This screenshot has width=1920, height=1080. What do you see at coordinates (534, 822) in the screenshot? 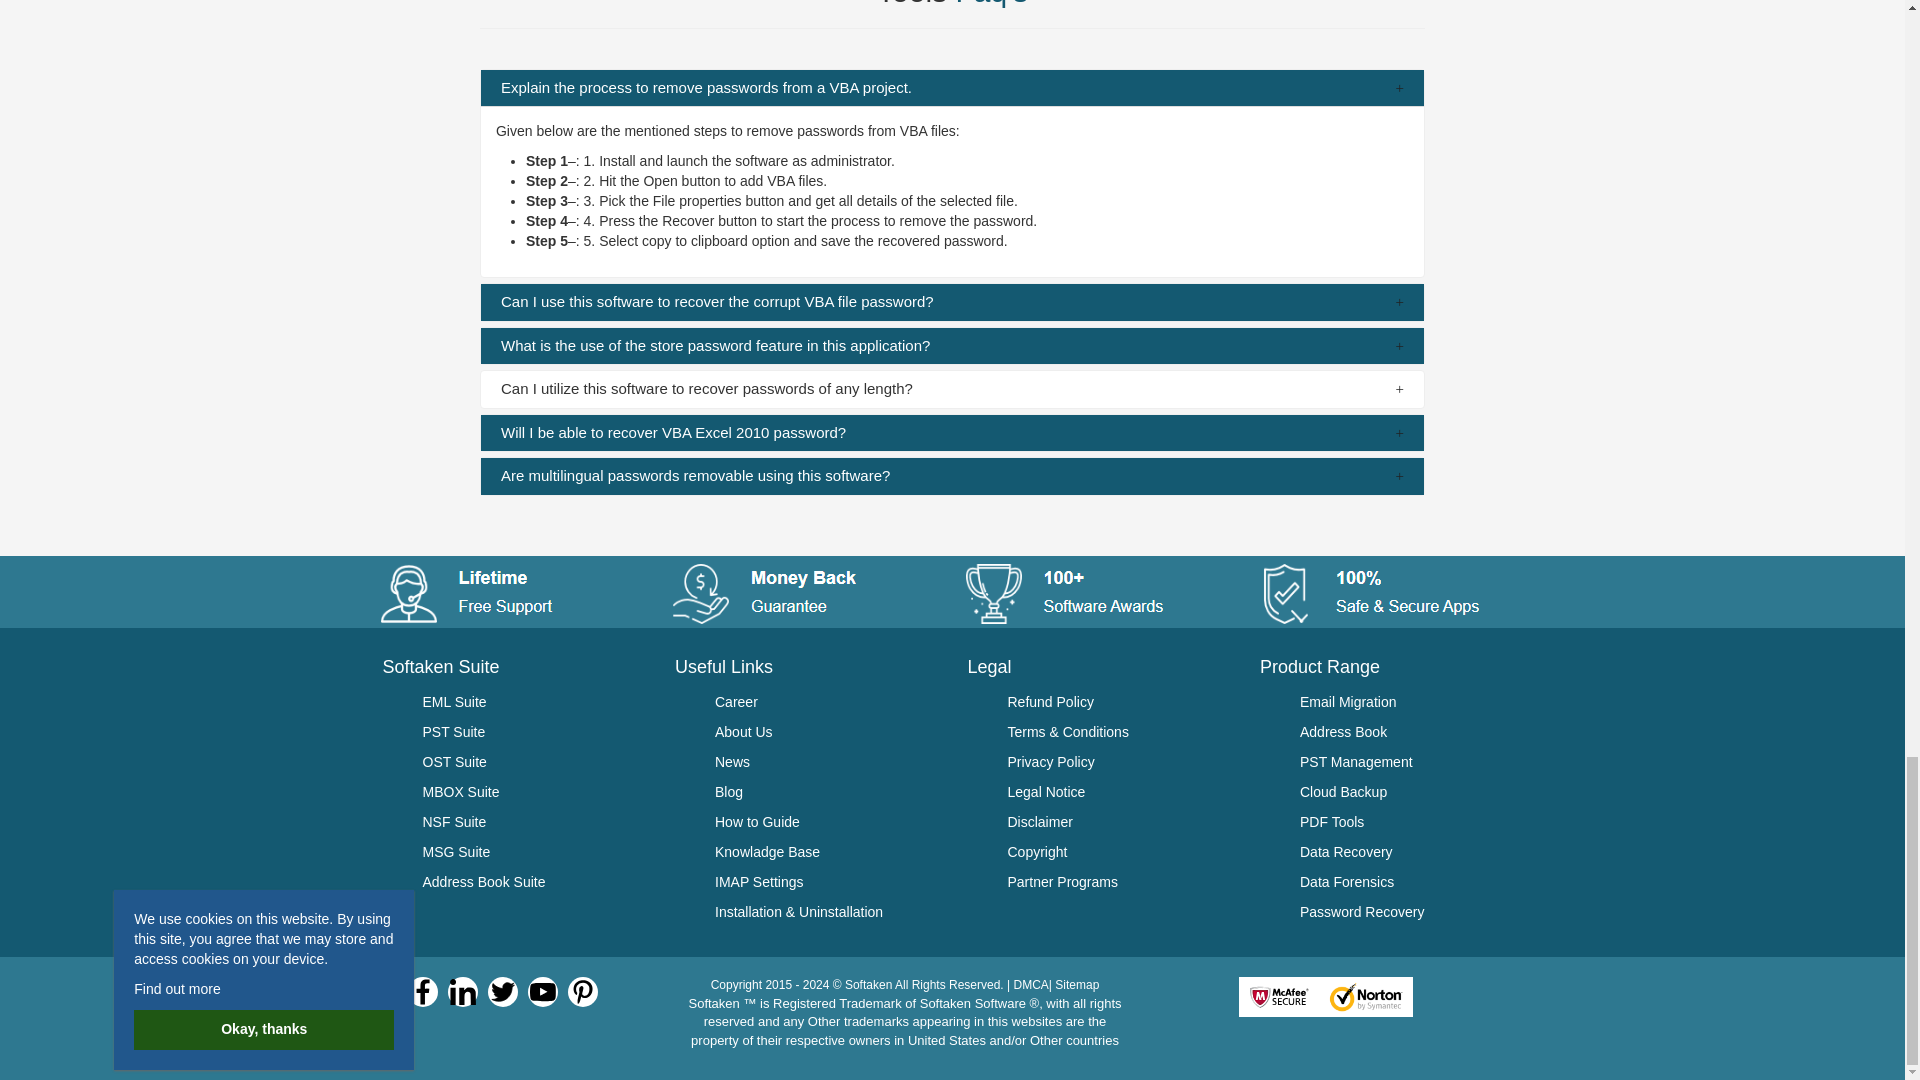
I see `NSF Suite` at bounding box center [534, 822].